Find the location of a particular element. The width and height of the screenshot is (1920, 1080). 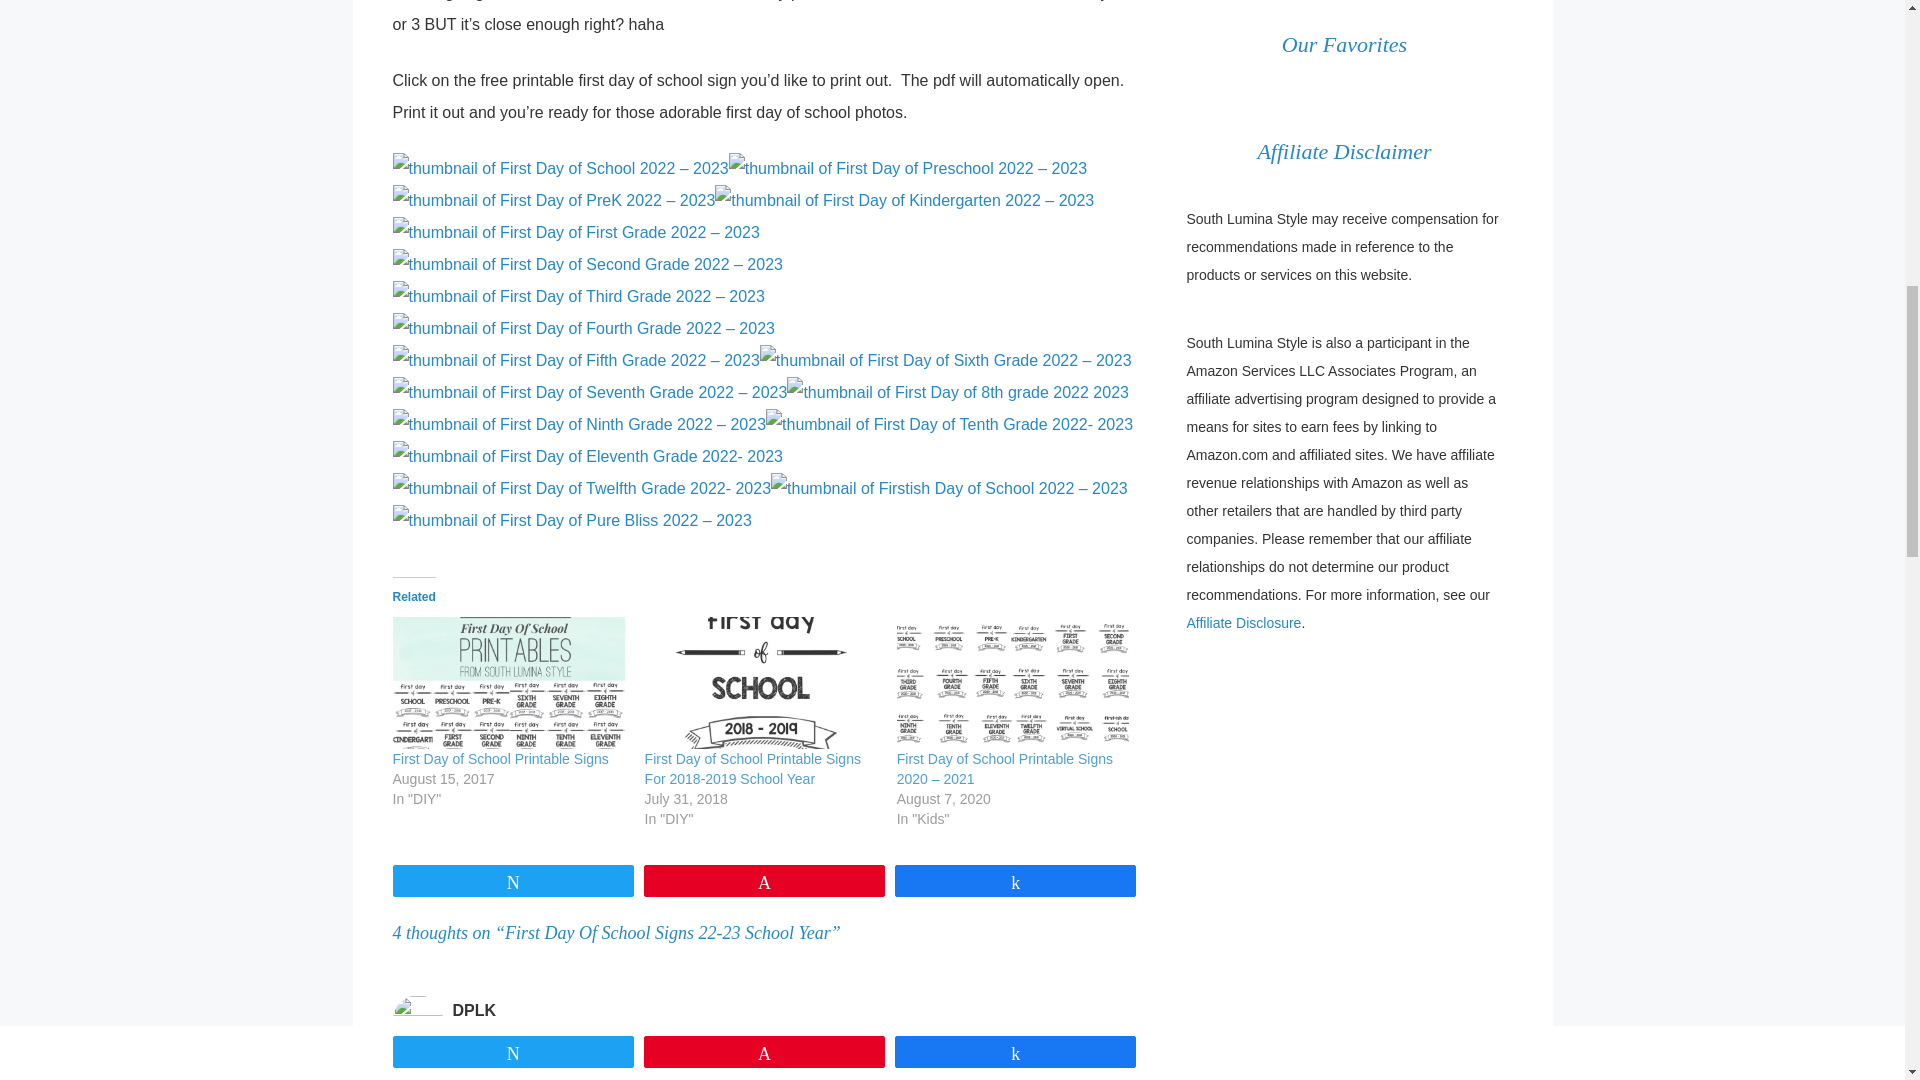

First Day of Seventh Grade 2022 - 2023 is located at coordinates (589, 392).